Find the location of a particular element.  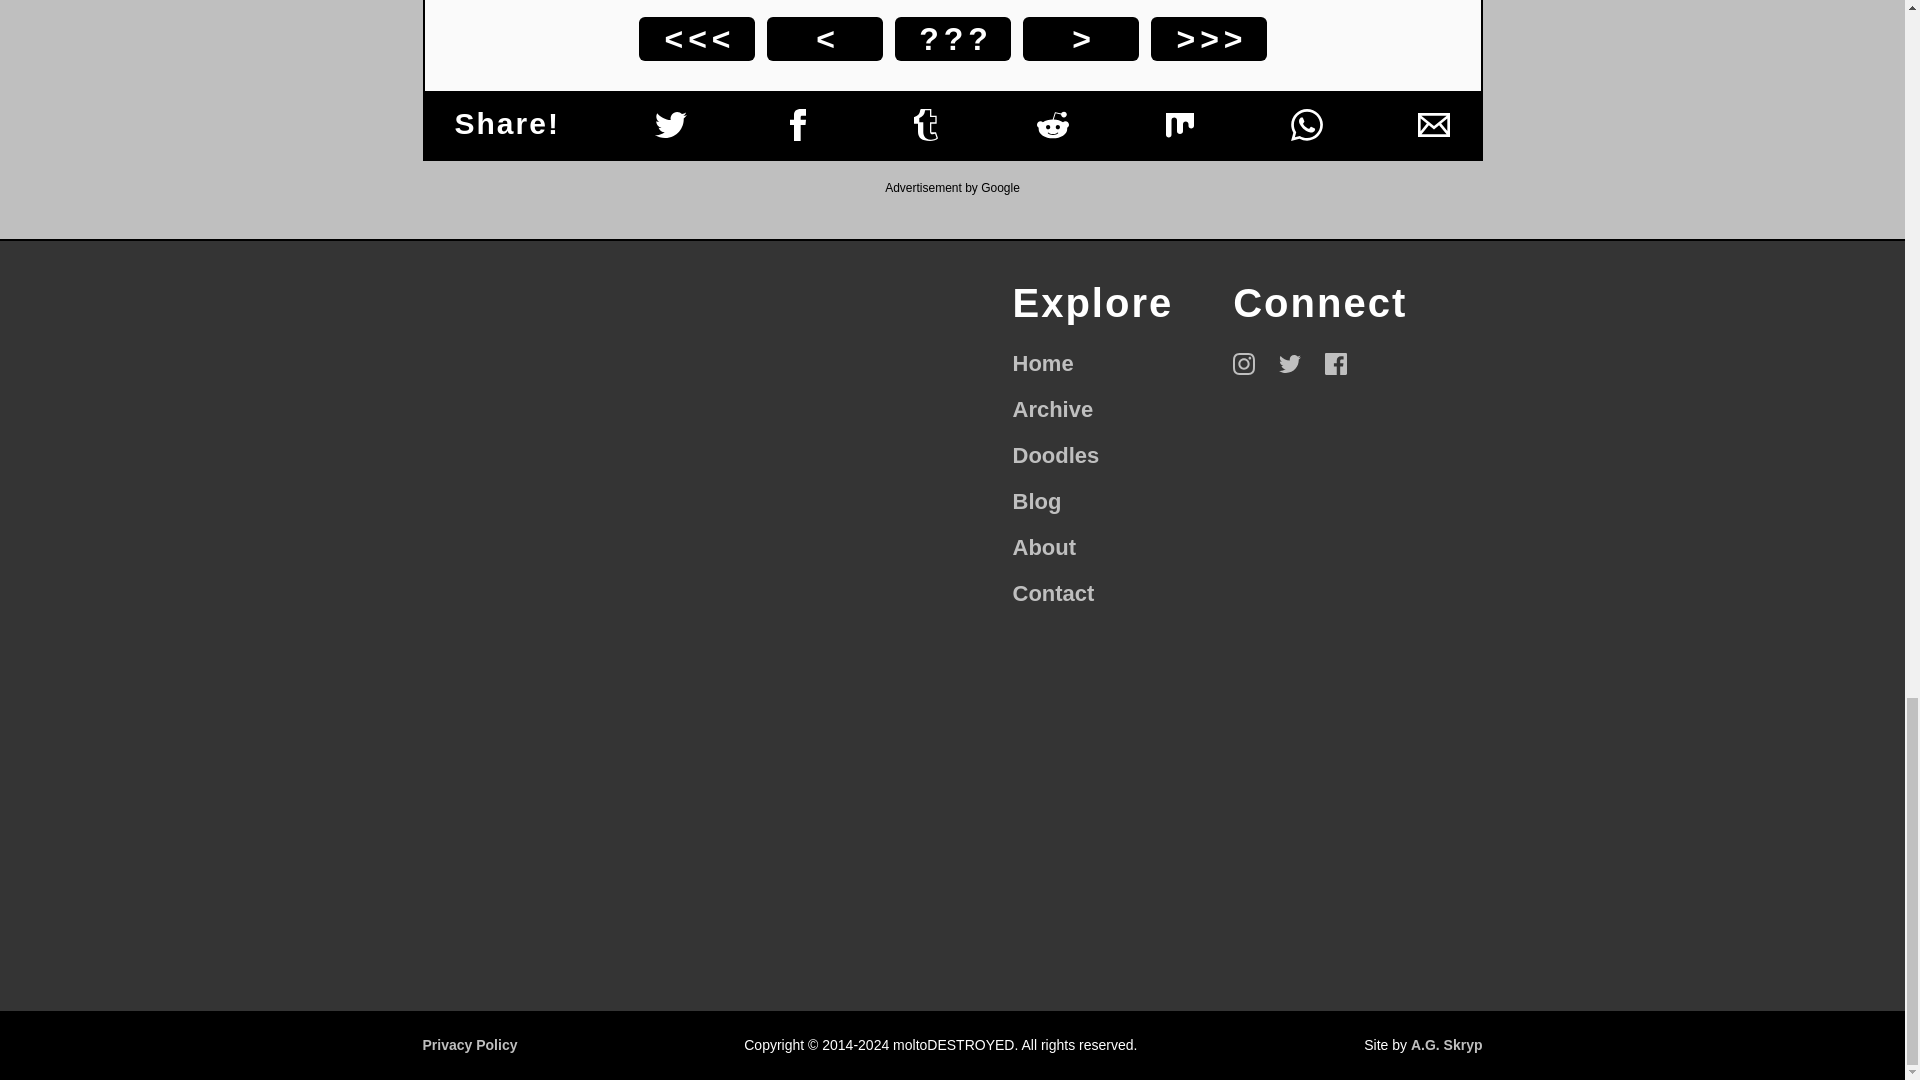

Share on Tumblr is located at coordinates (926, 125).